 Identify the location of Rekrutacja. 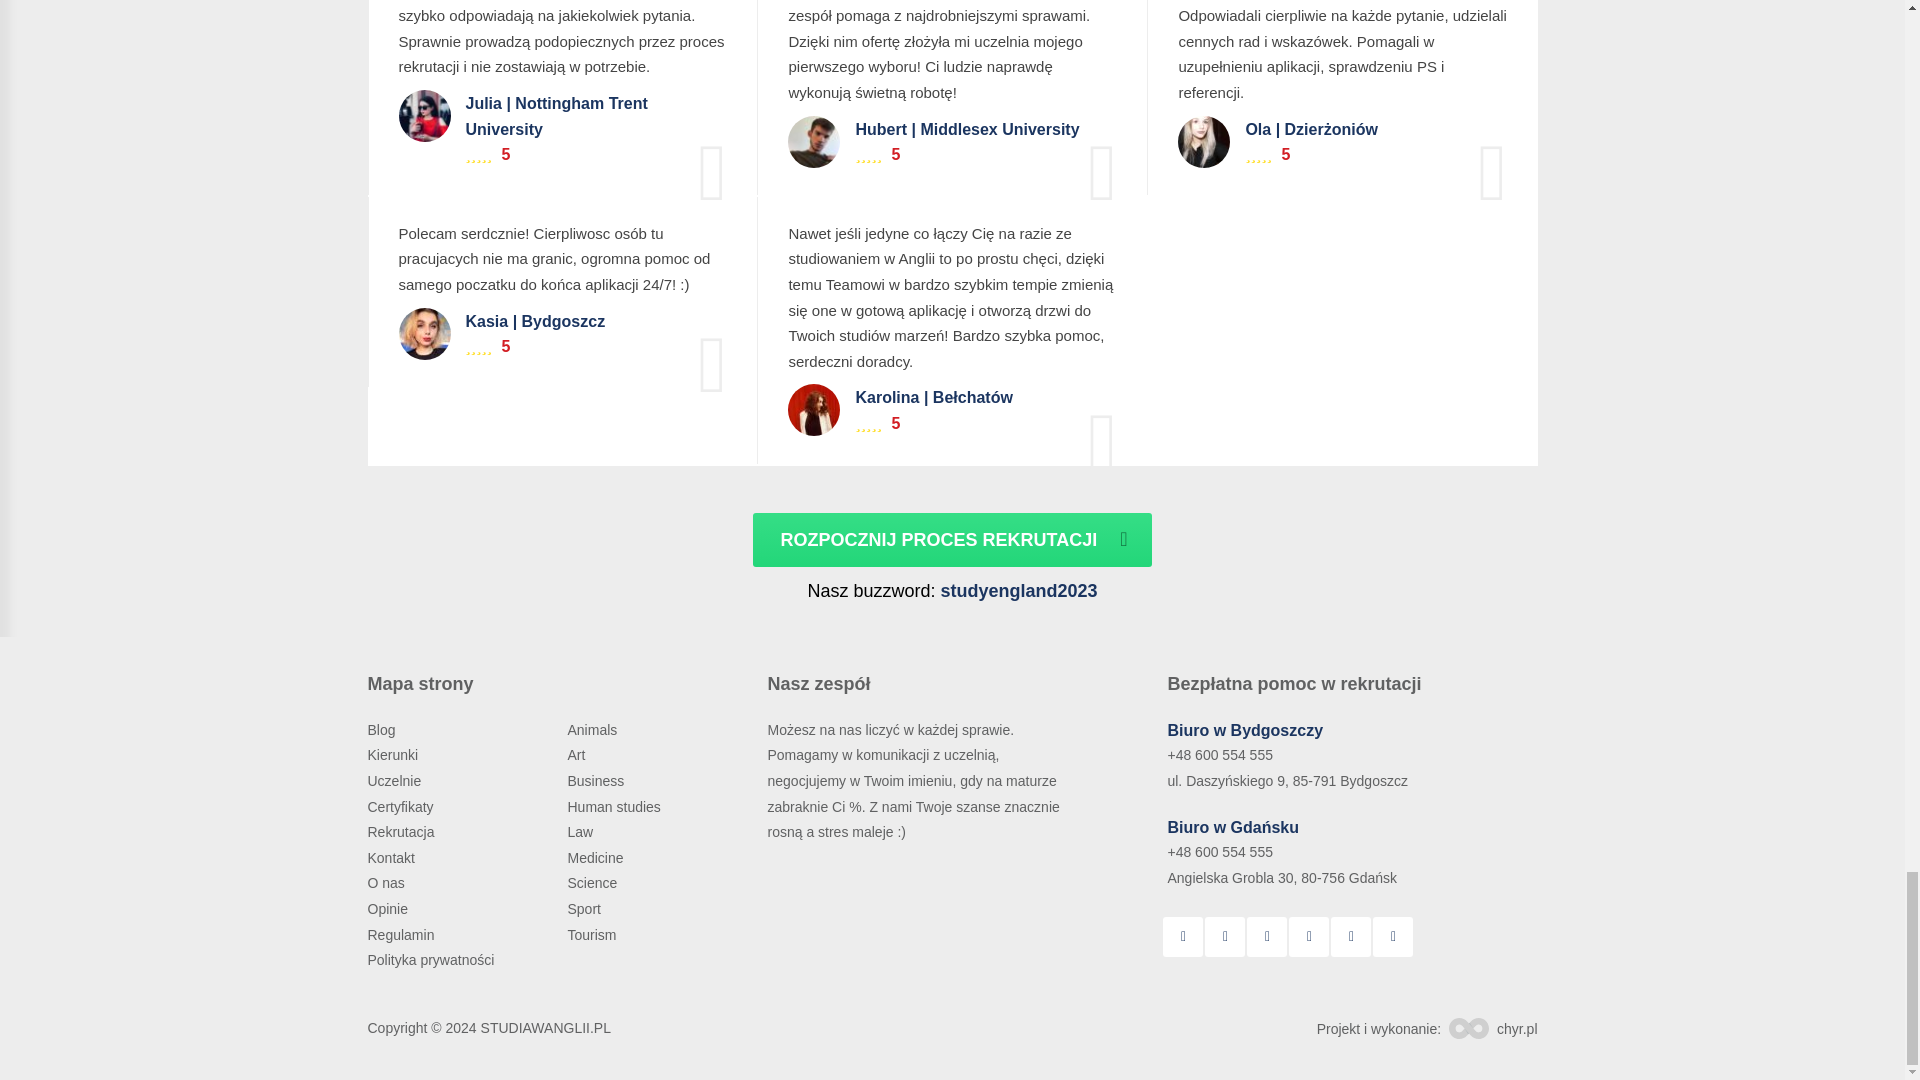
(404, 832).